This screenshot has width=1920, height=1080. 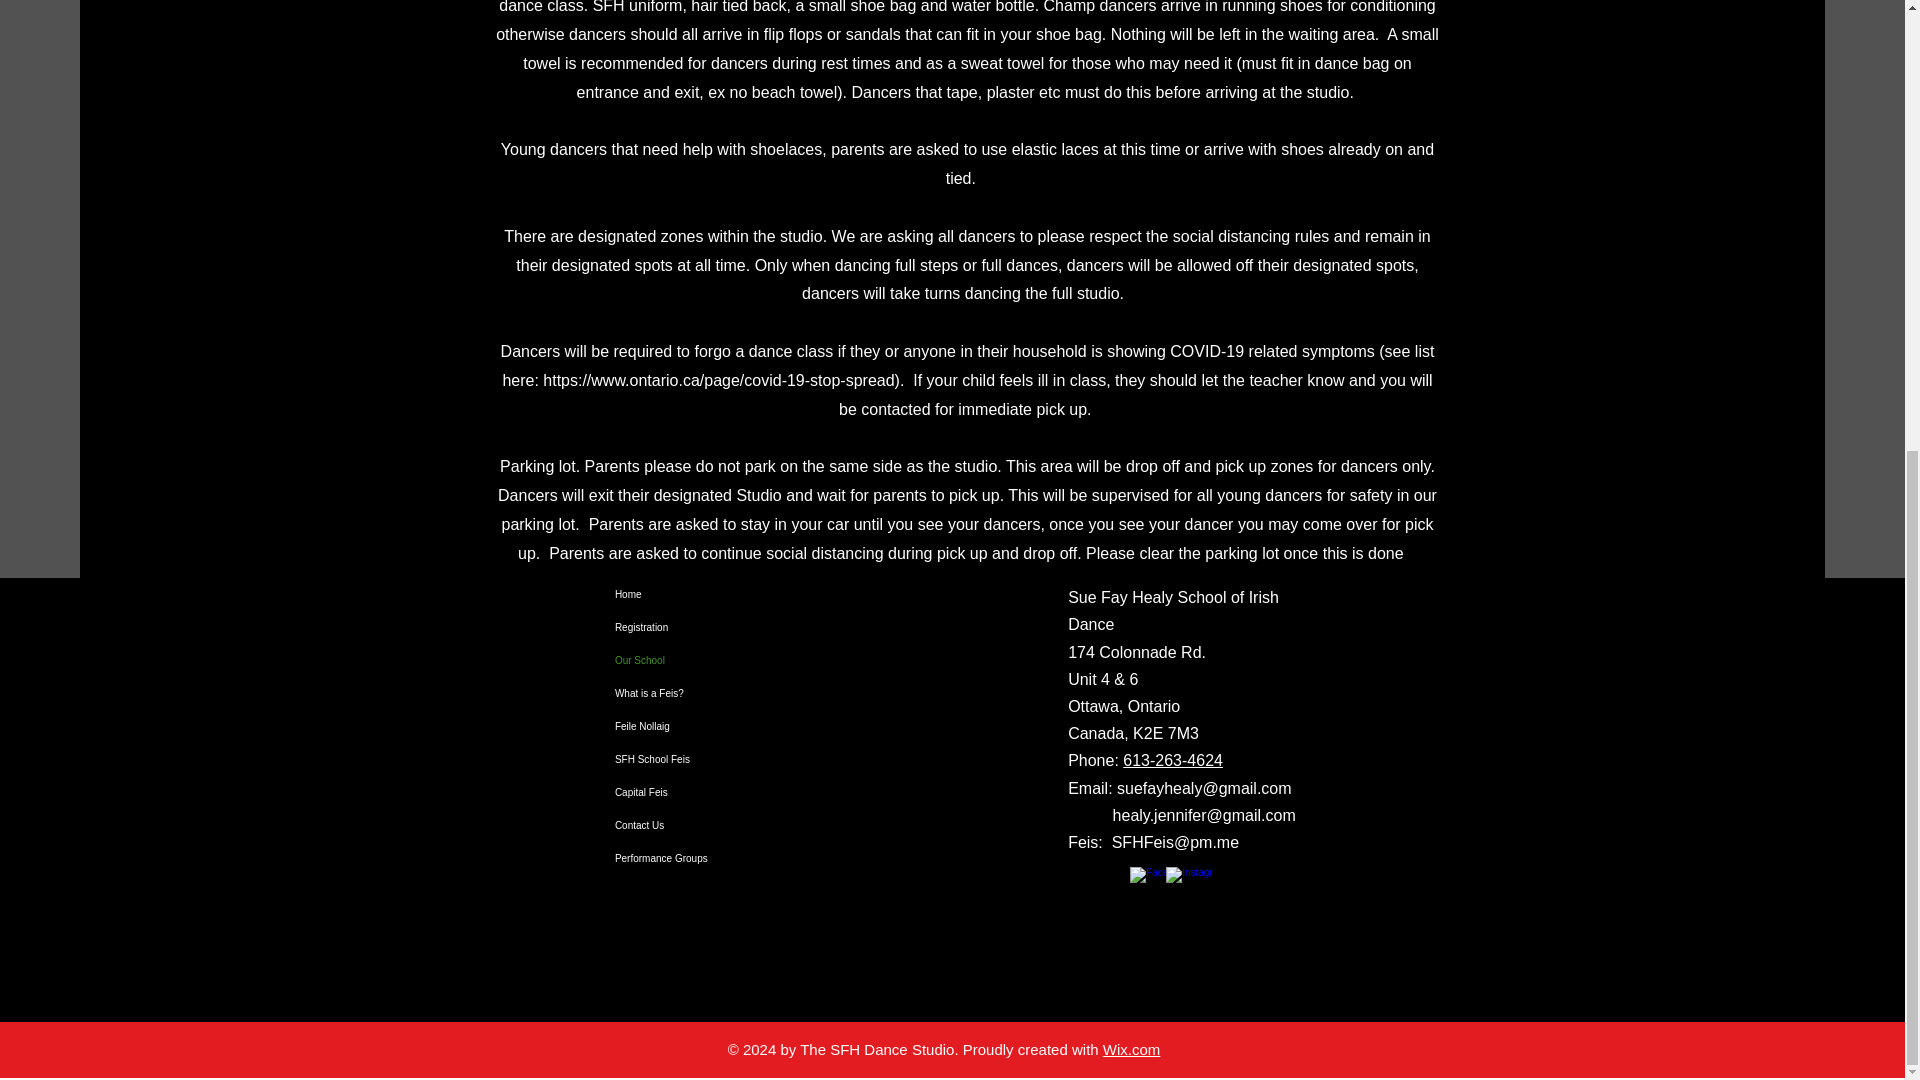 What do you see at coordinates (702, 693) in the screenshot?
I see `What is a Feis?` at bounding box center [702, 693].